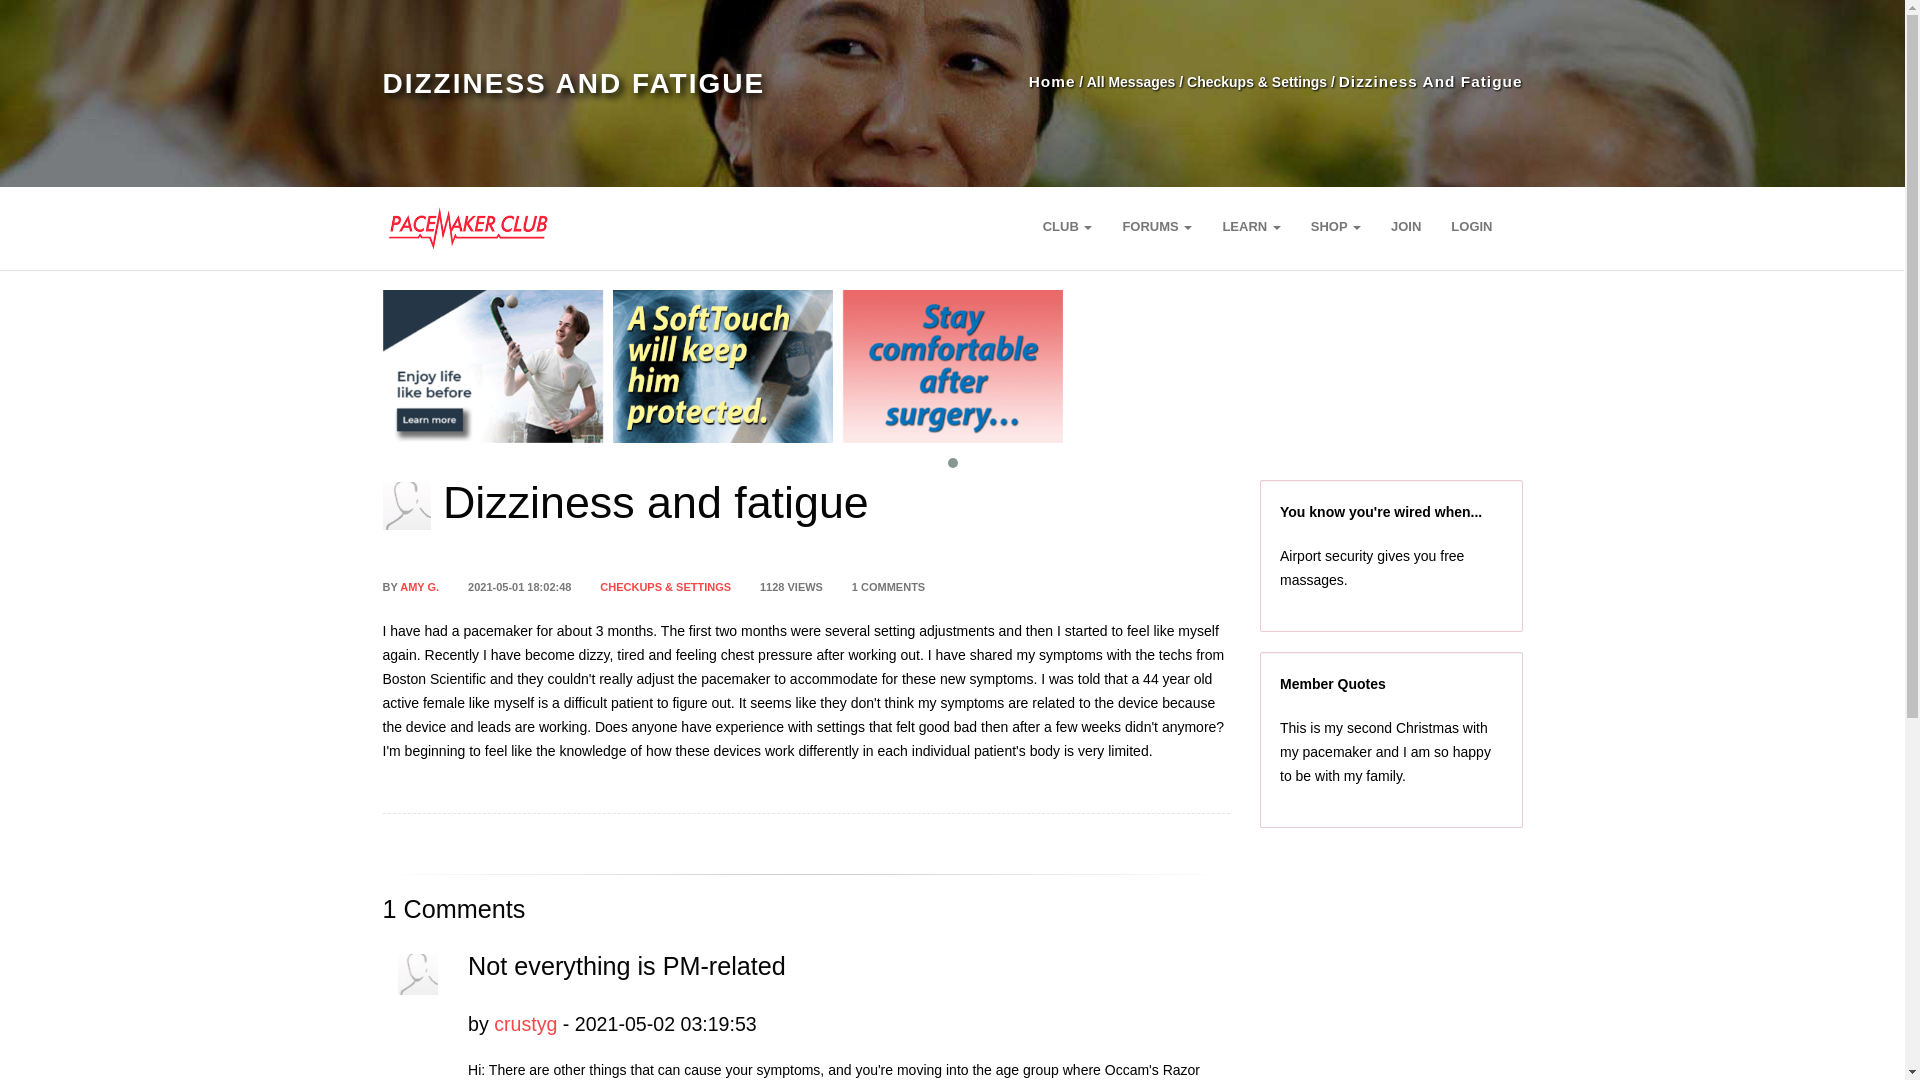 This screenshot has height=1080, width=1920. Describe the element at coordinates (1472, 226) in the screenshot. I see `LOGIN` at that location.